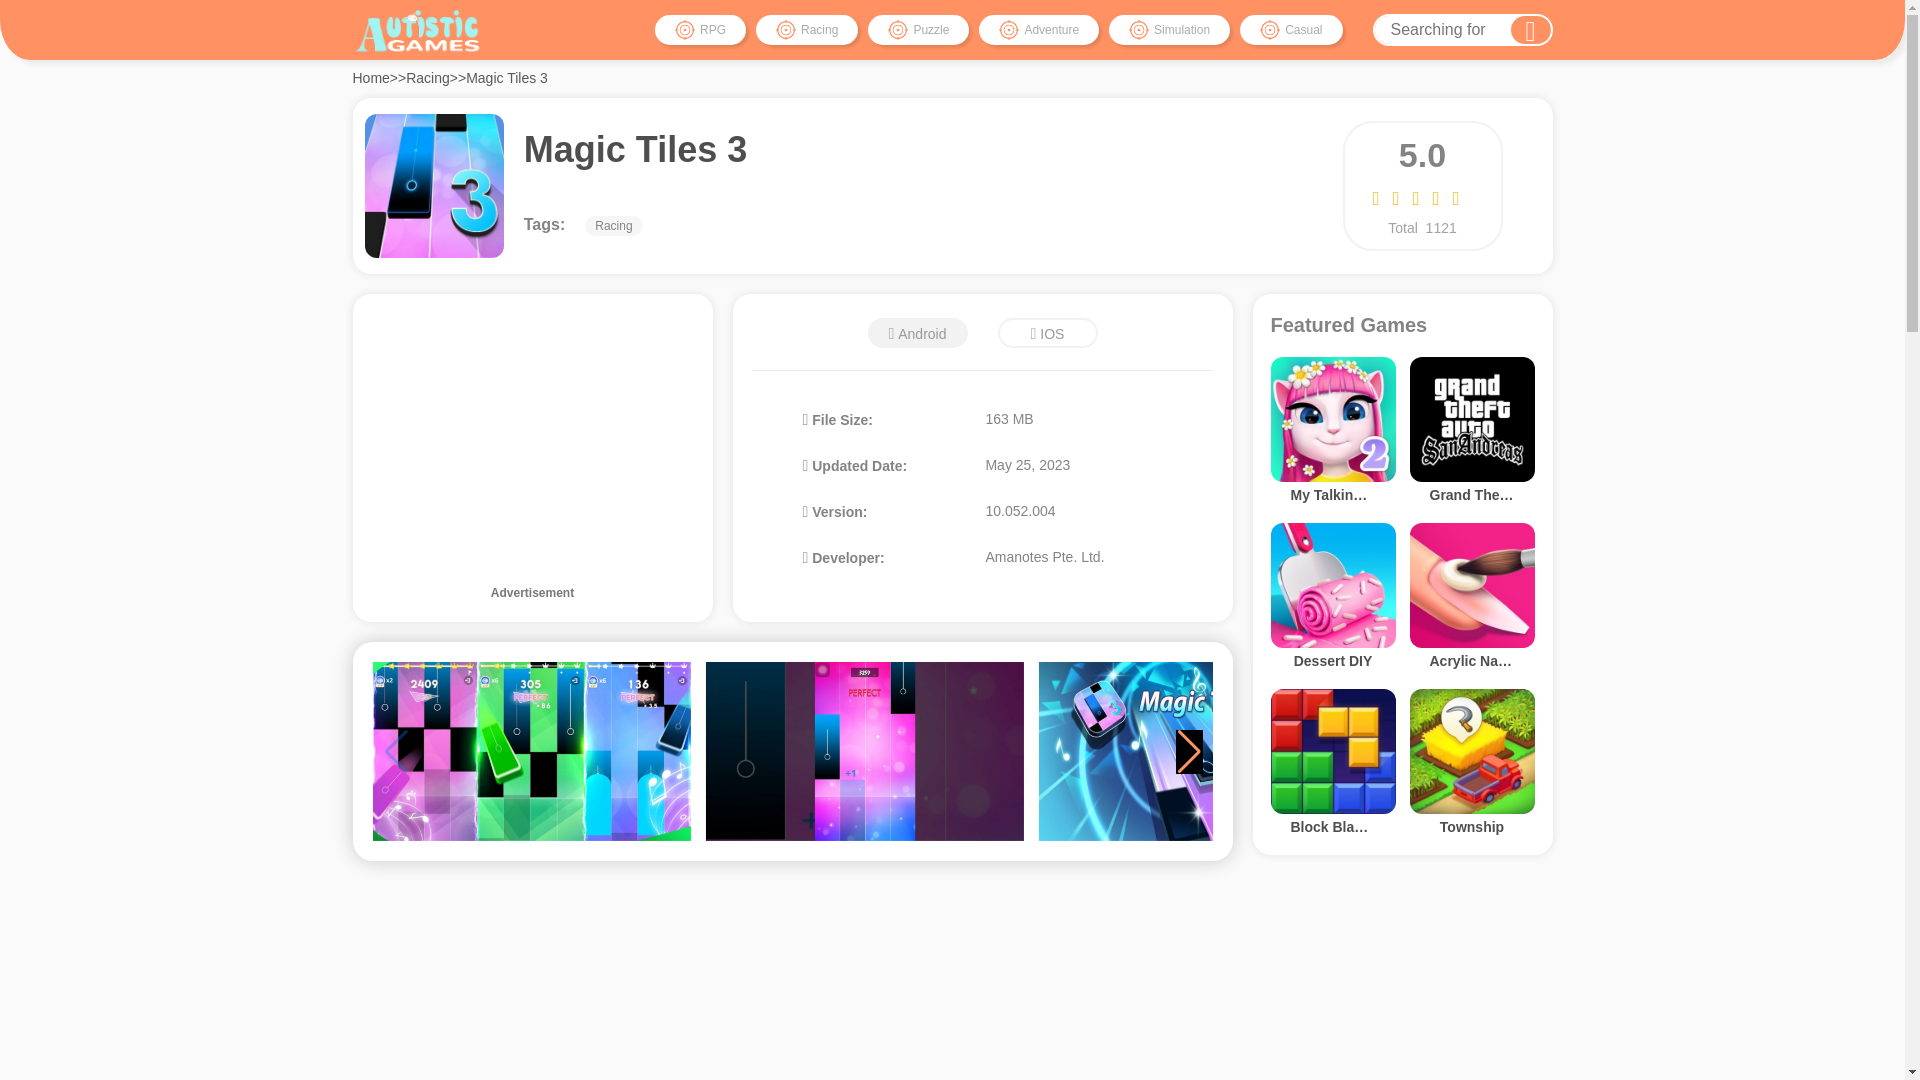 This screenshot has width=1920, height=1080. Describe the element at coordinates (370, 78) in the screenshot. I see `Home` at that location.